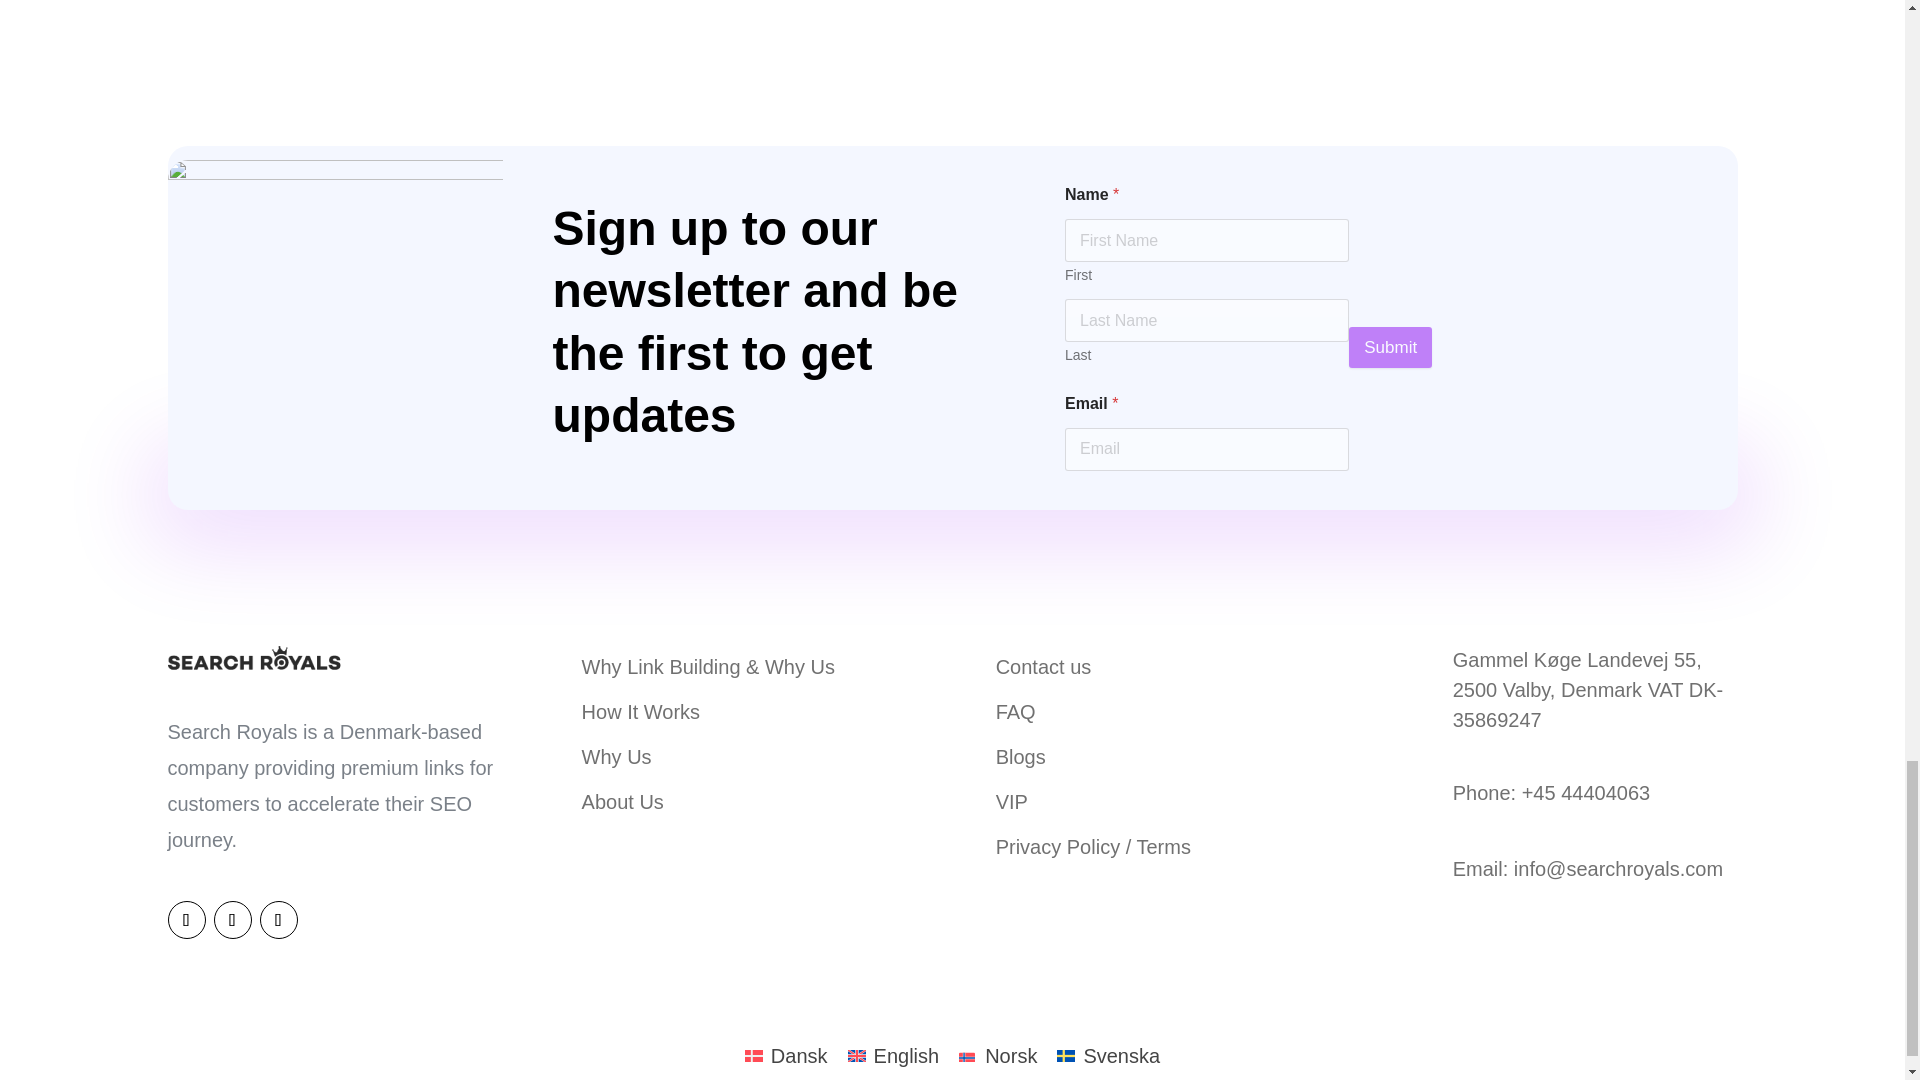  Describe the element at coordinates (278, 919) in the screenshot. I see `Follow on Youtube` at that location.